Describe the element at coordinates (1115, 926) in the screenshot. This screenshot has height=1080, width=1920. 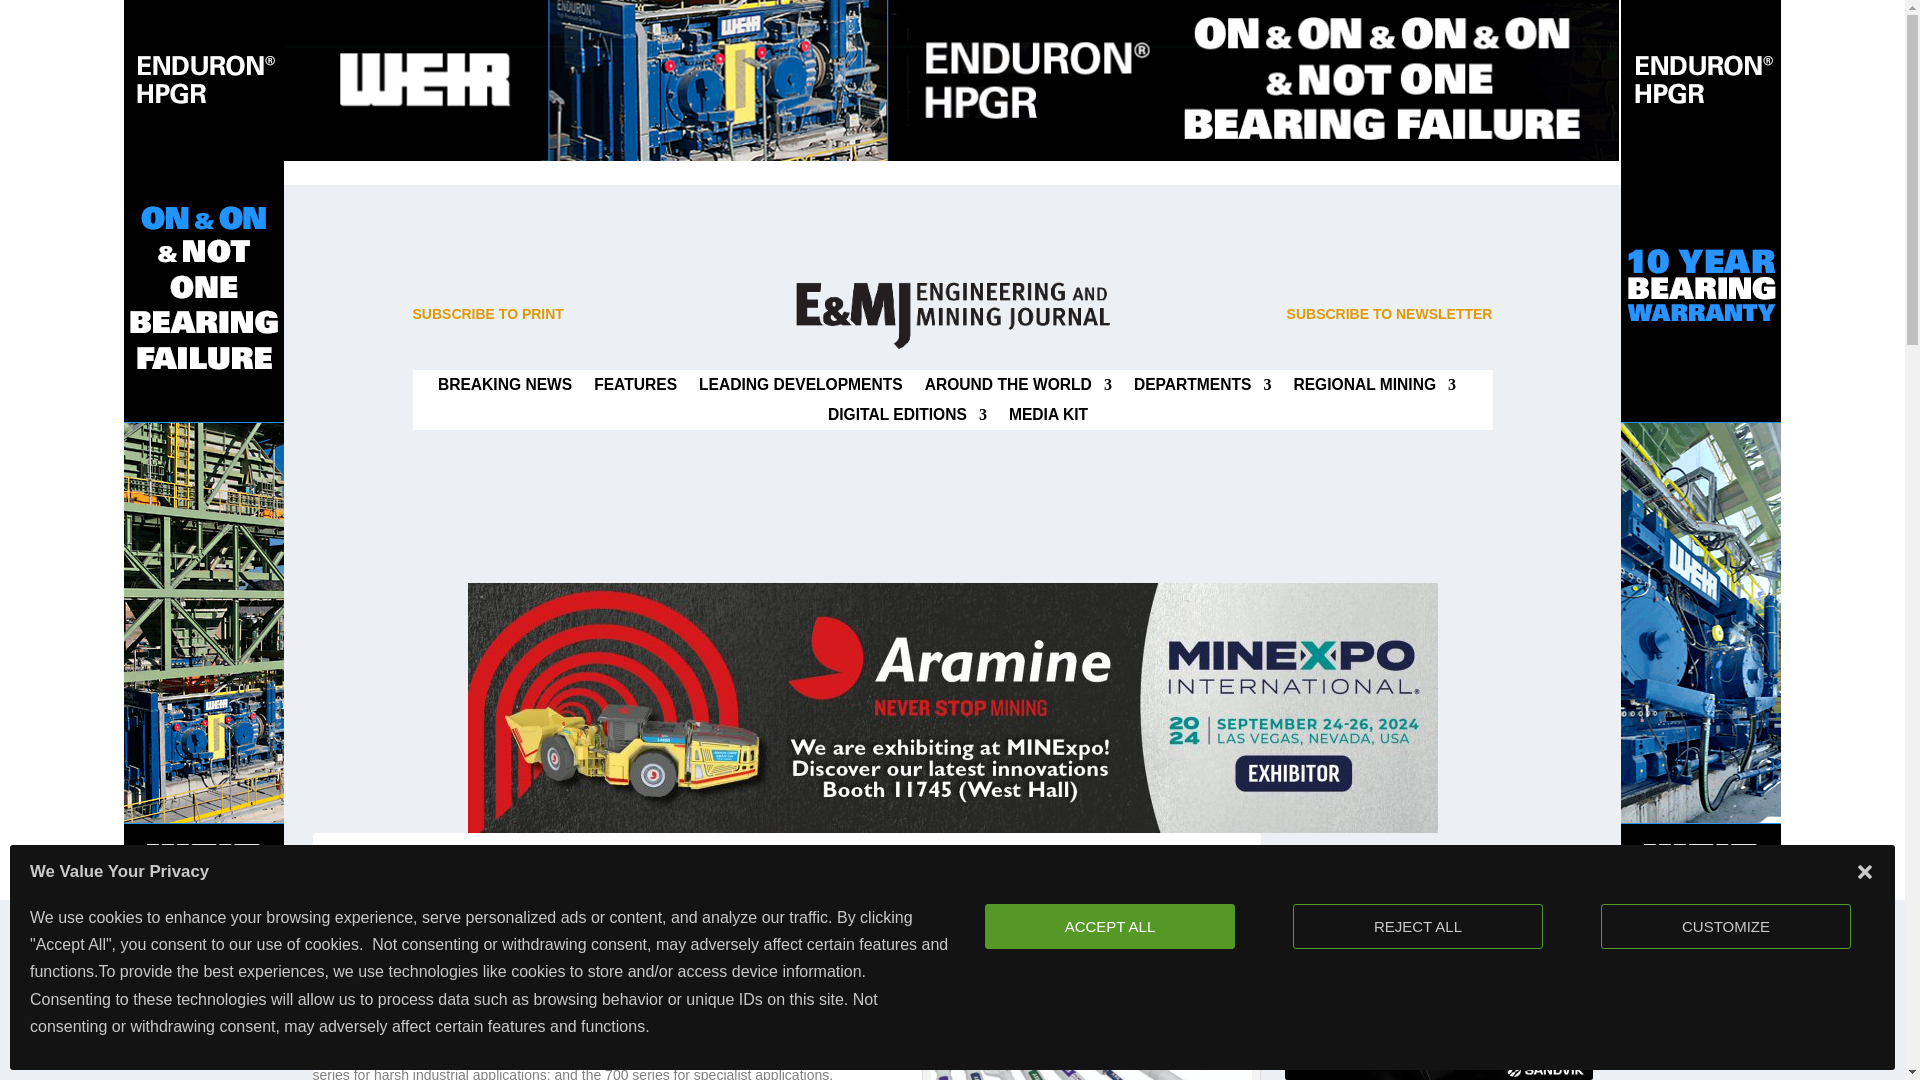
I see `ACCEPT ALL` at that location.